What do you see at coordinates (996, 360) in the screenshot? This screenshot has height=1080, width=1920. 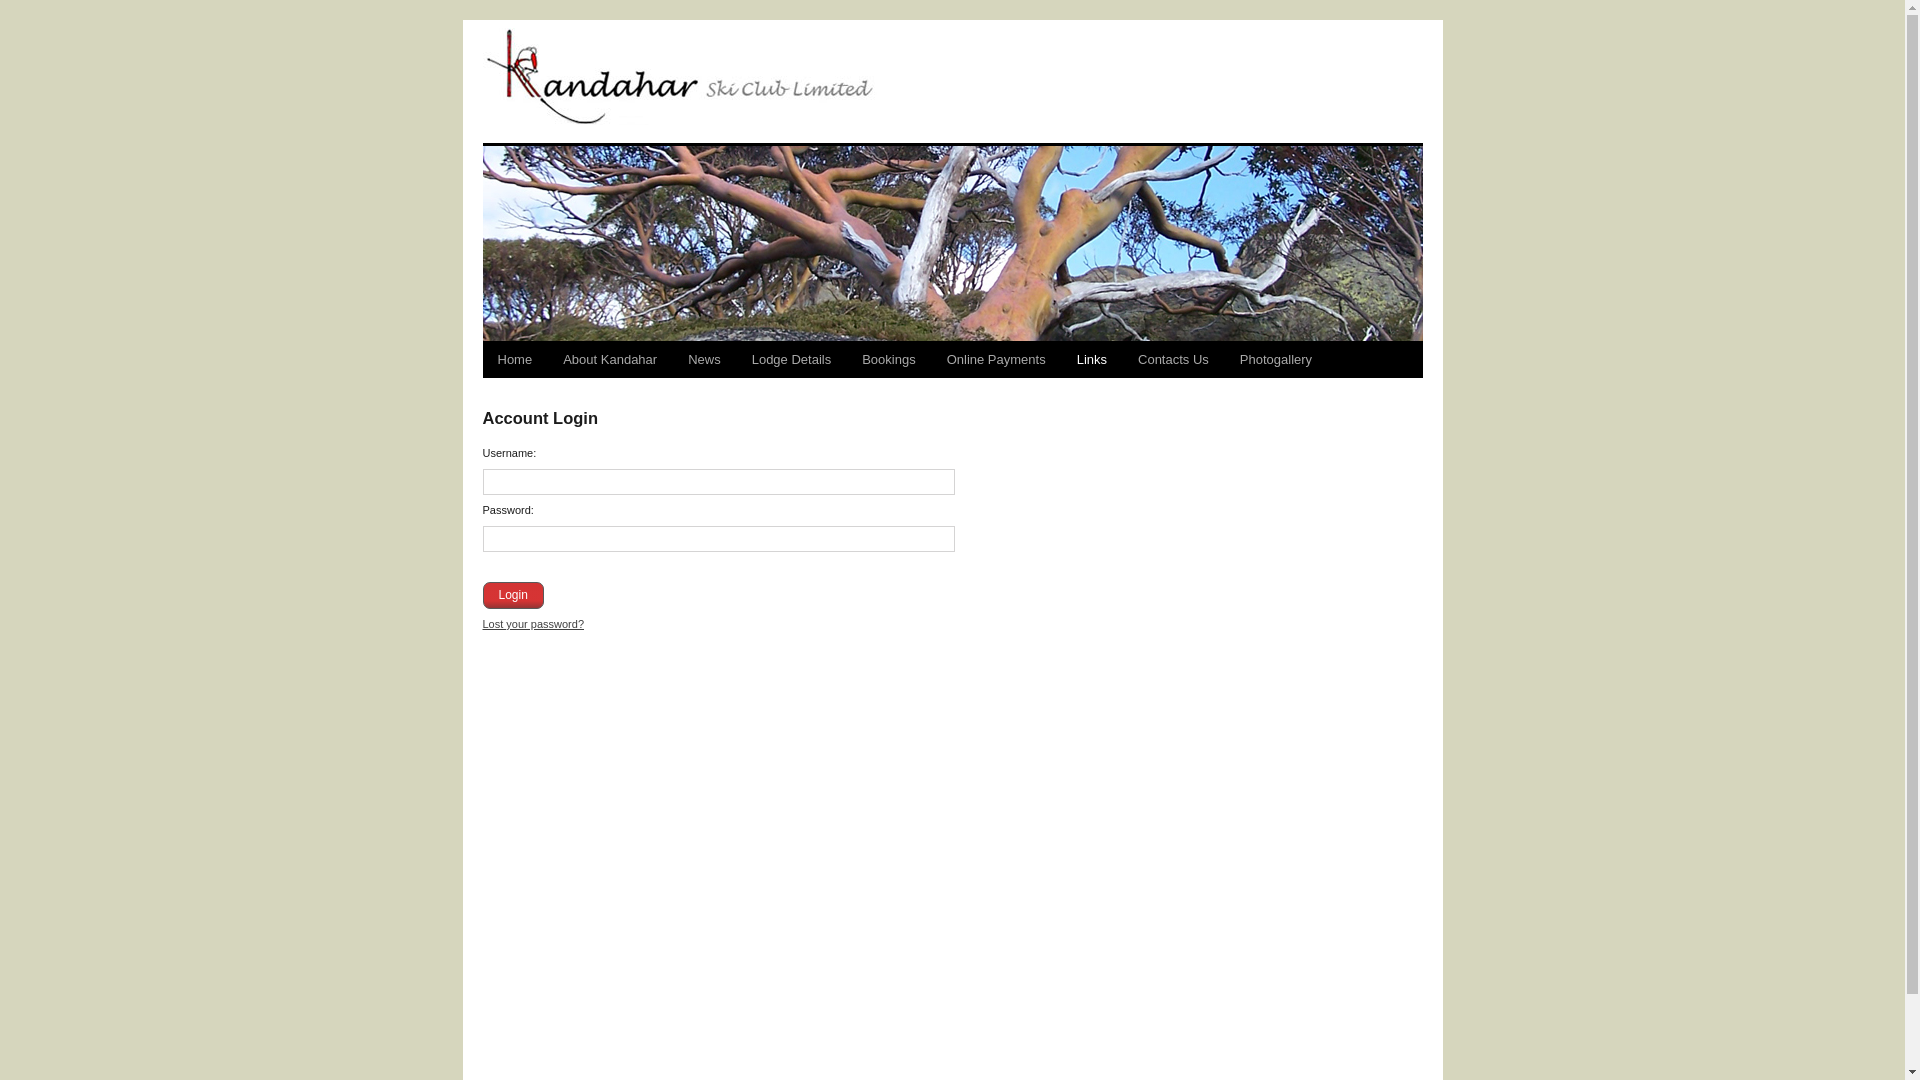 I see `Online Payments` at bounding box center [996, 360].